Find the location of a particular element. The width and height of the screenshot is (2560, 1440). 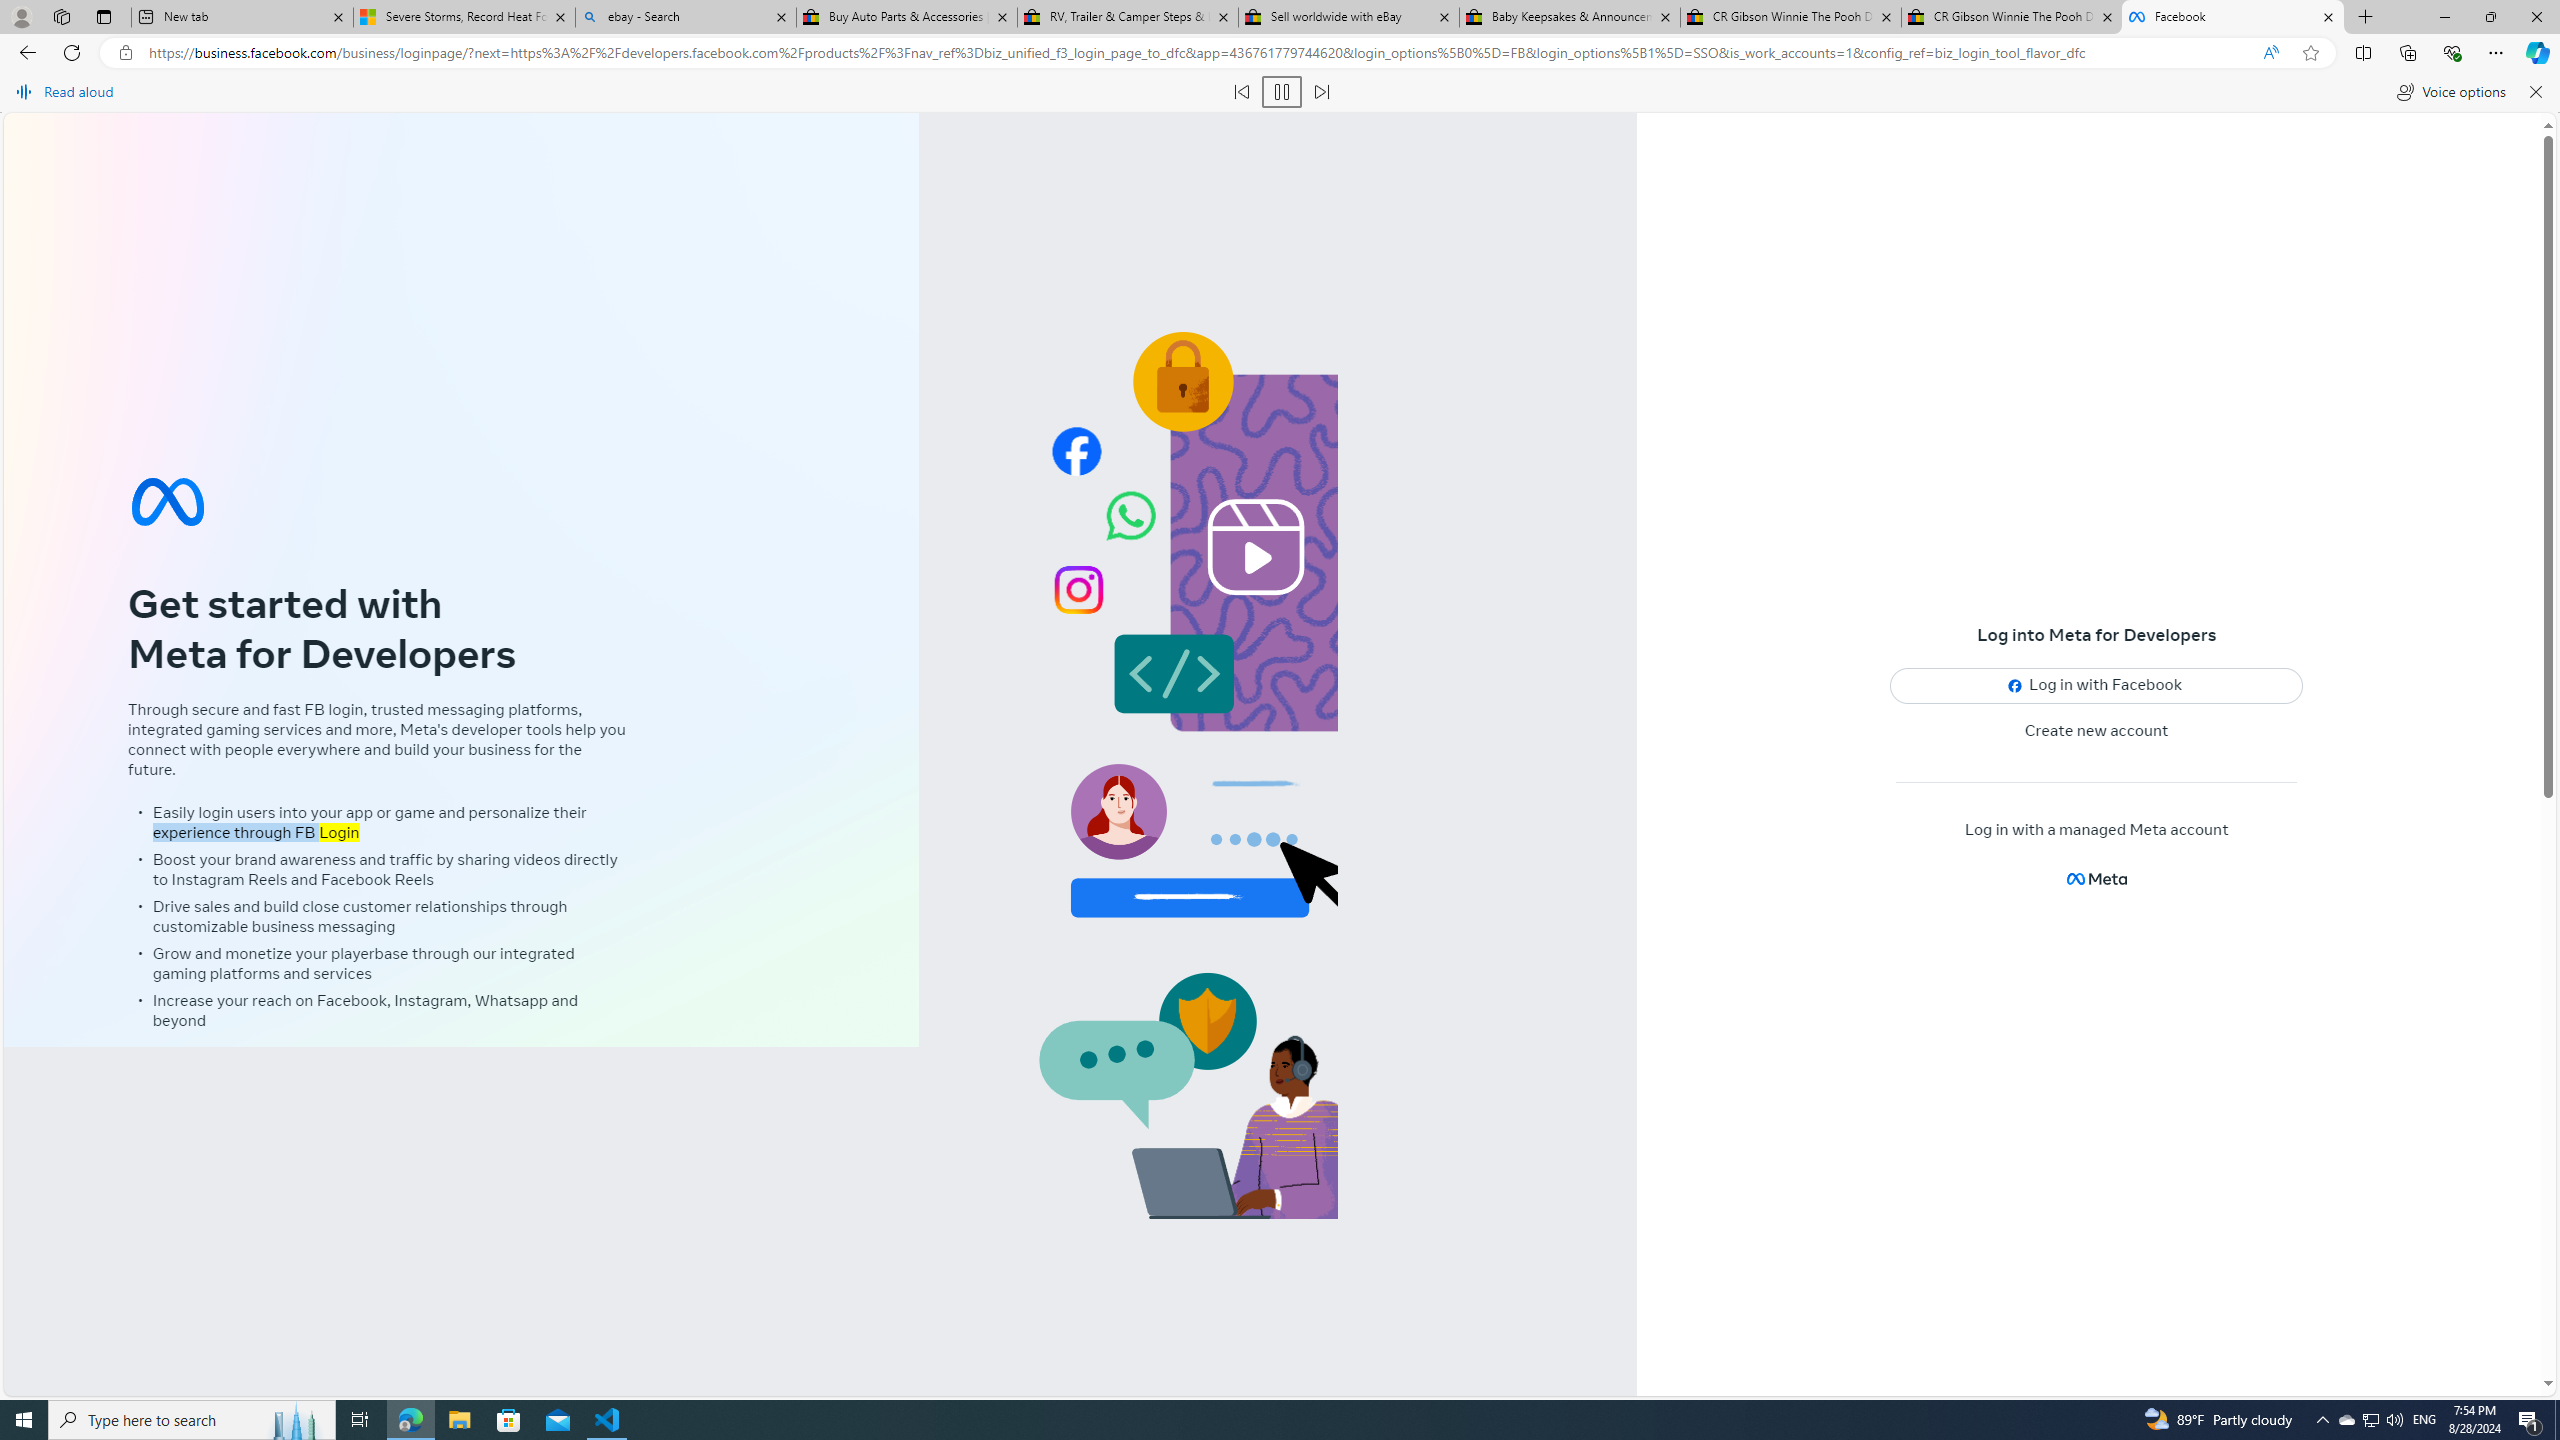

ebay - Search is located at coordinates (684, 17).